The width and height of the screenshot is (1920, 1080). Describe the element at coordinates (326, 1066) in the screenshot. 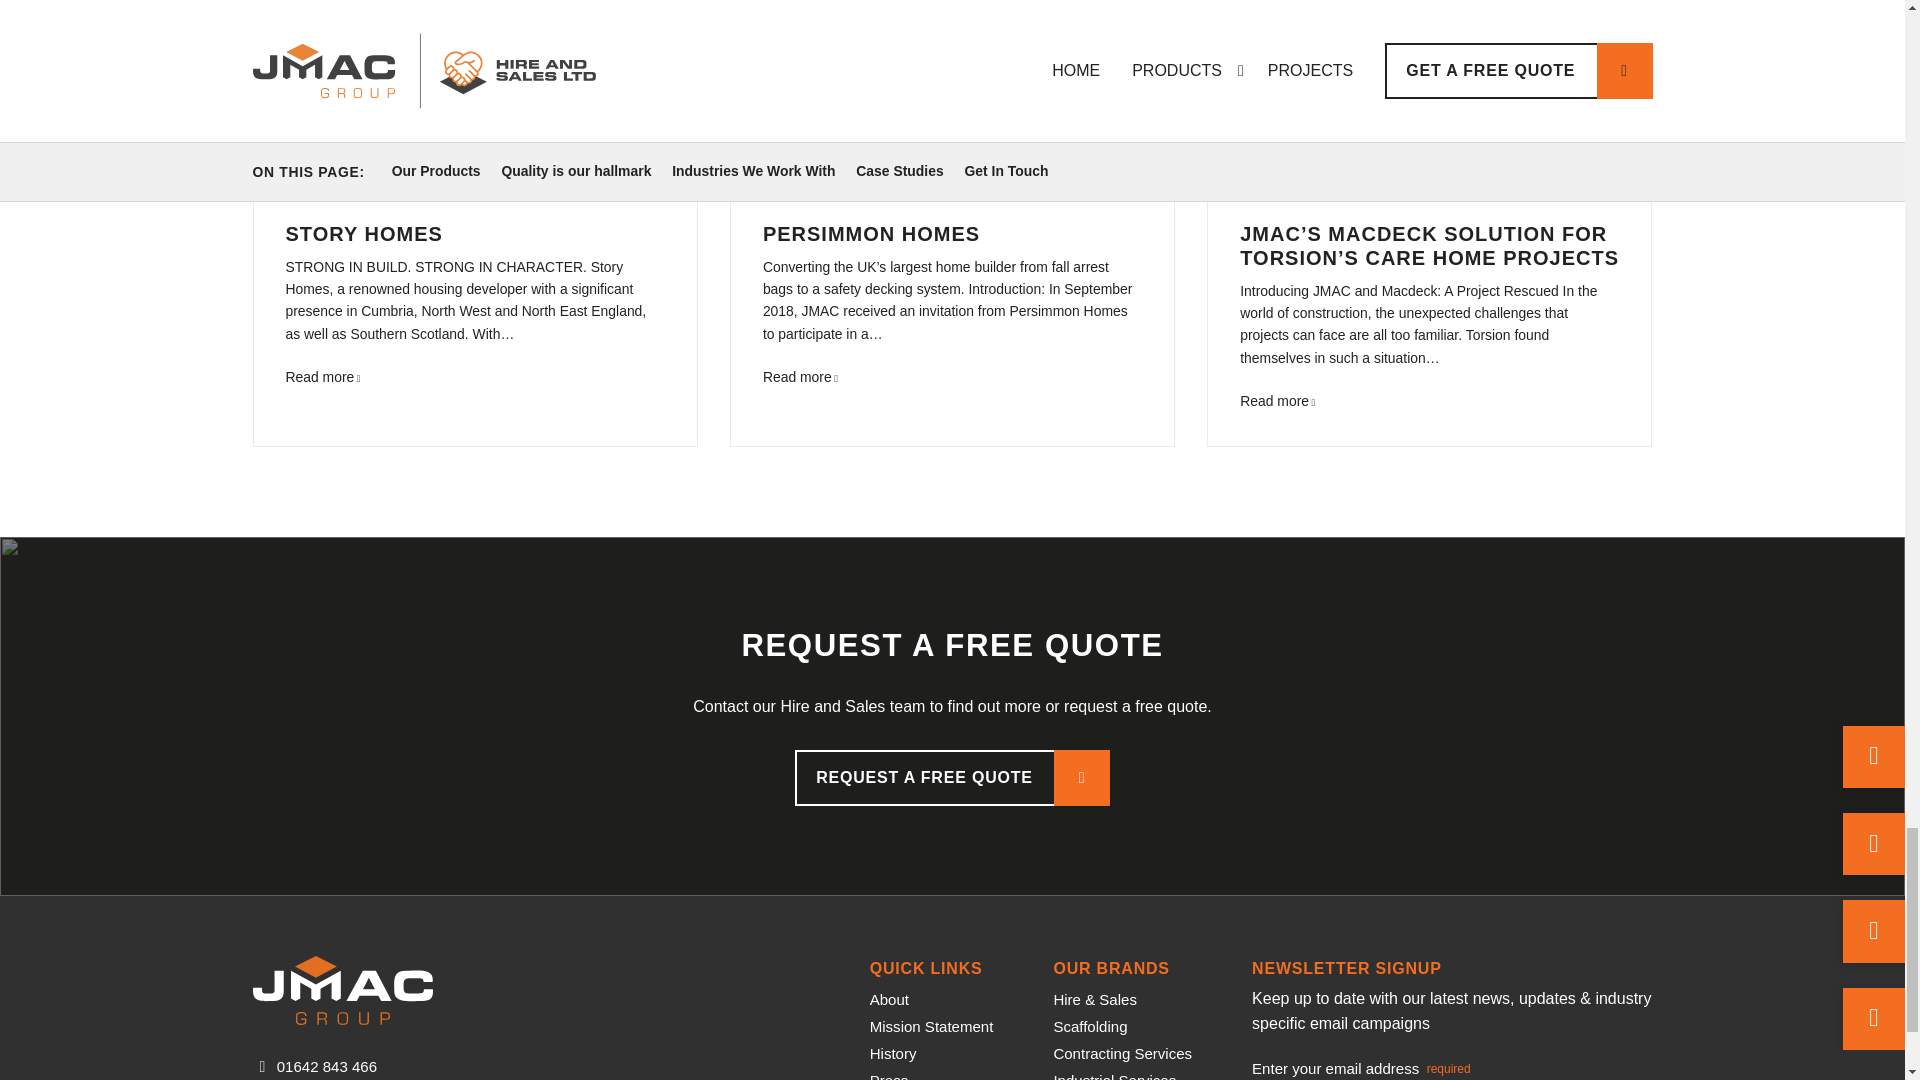

I see `01642 843 466` at that location.